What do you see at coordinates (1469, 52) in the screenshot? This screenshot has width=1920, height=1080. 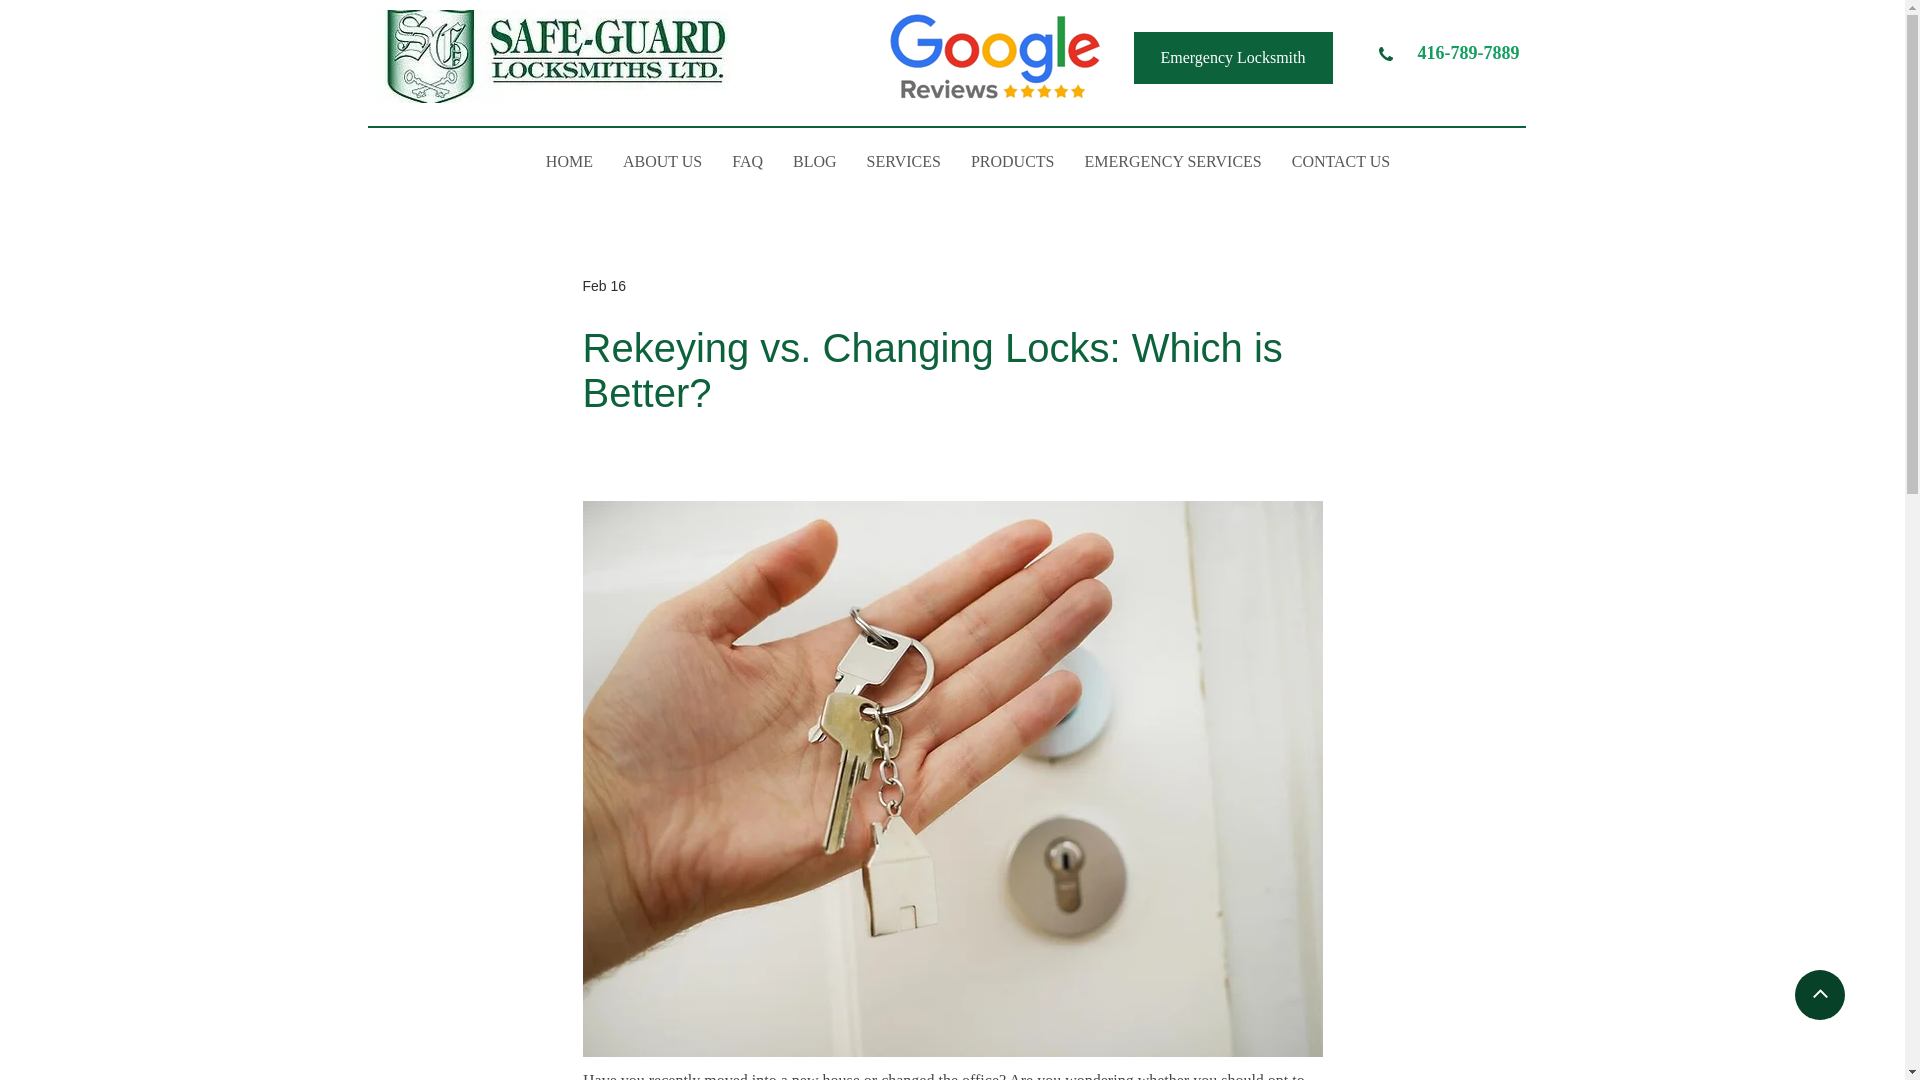 I see `416-789-7889` at bounding box center [1469, 52].